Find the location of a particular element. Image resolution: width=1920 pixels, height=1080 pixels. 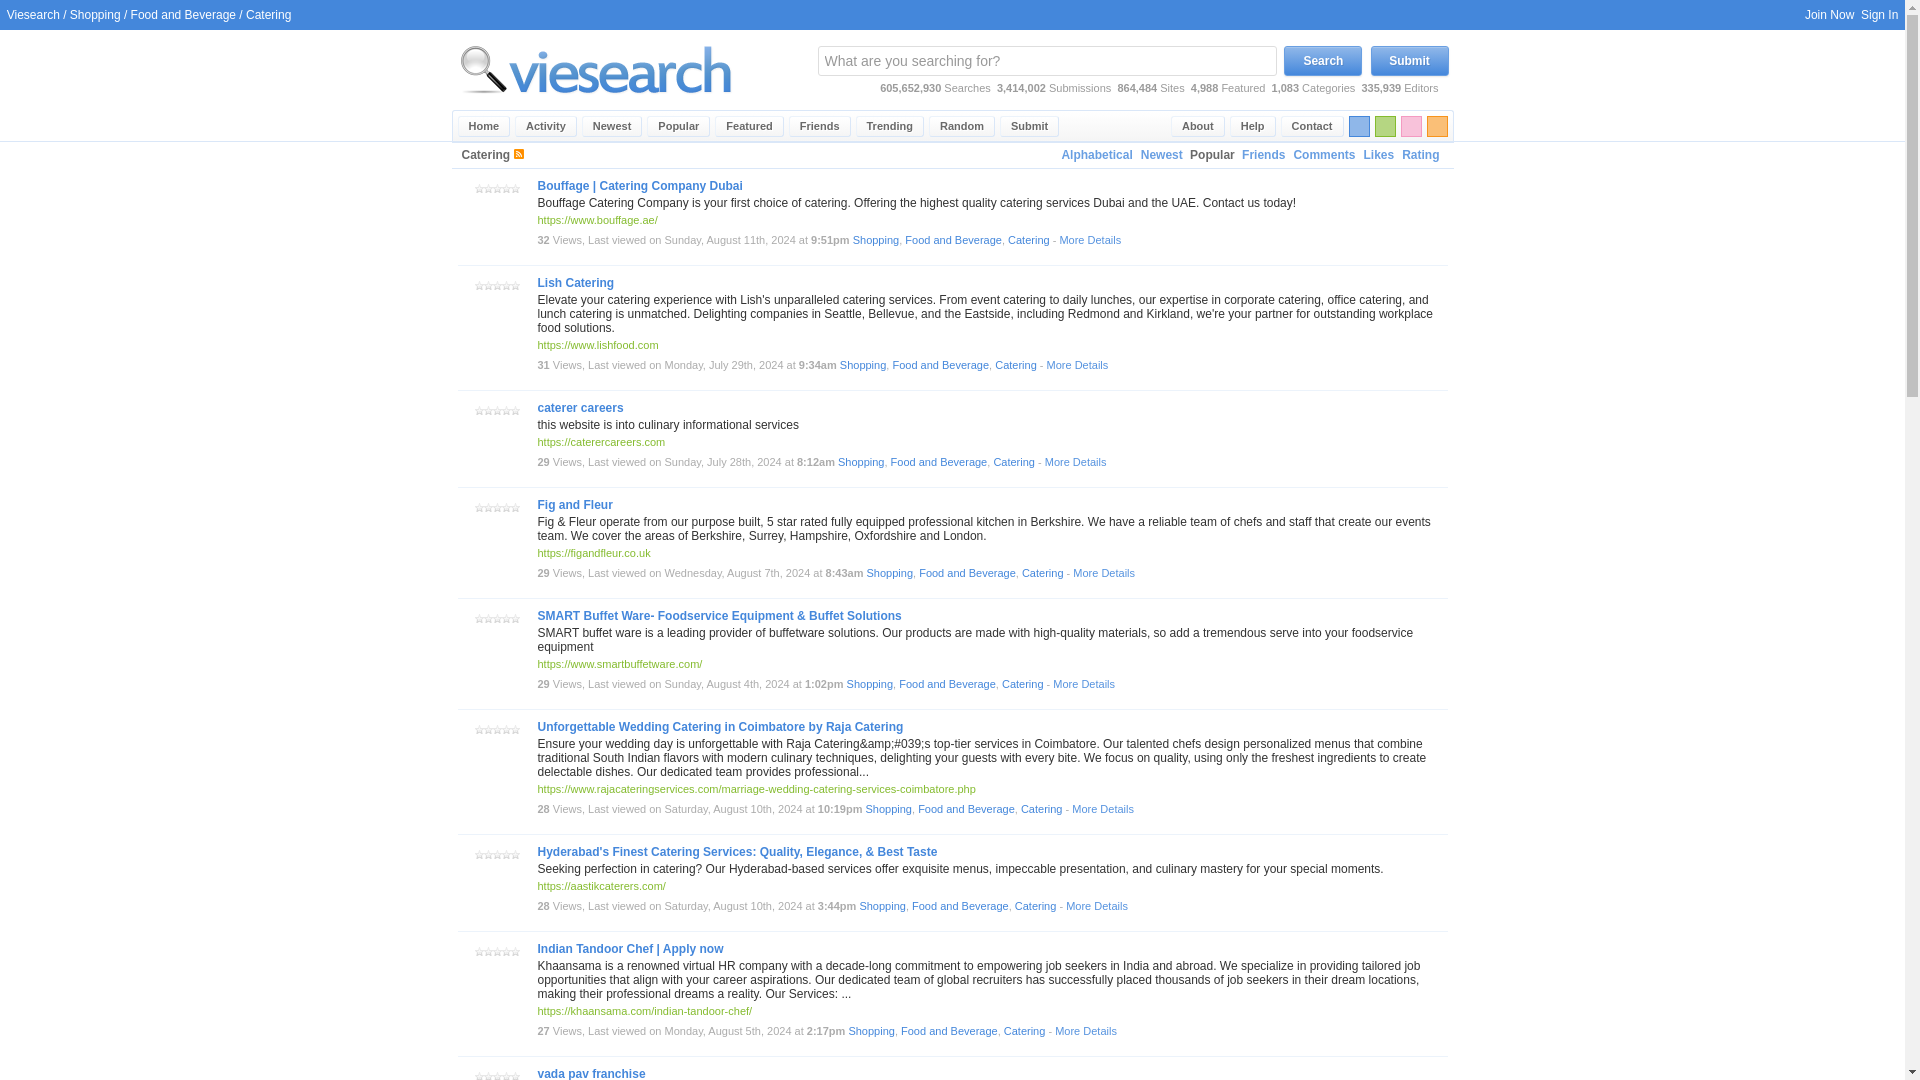

Recent social activity is located at coordinates (546, 126).